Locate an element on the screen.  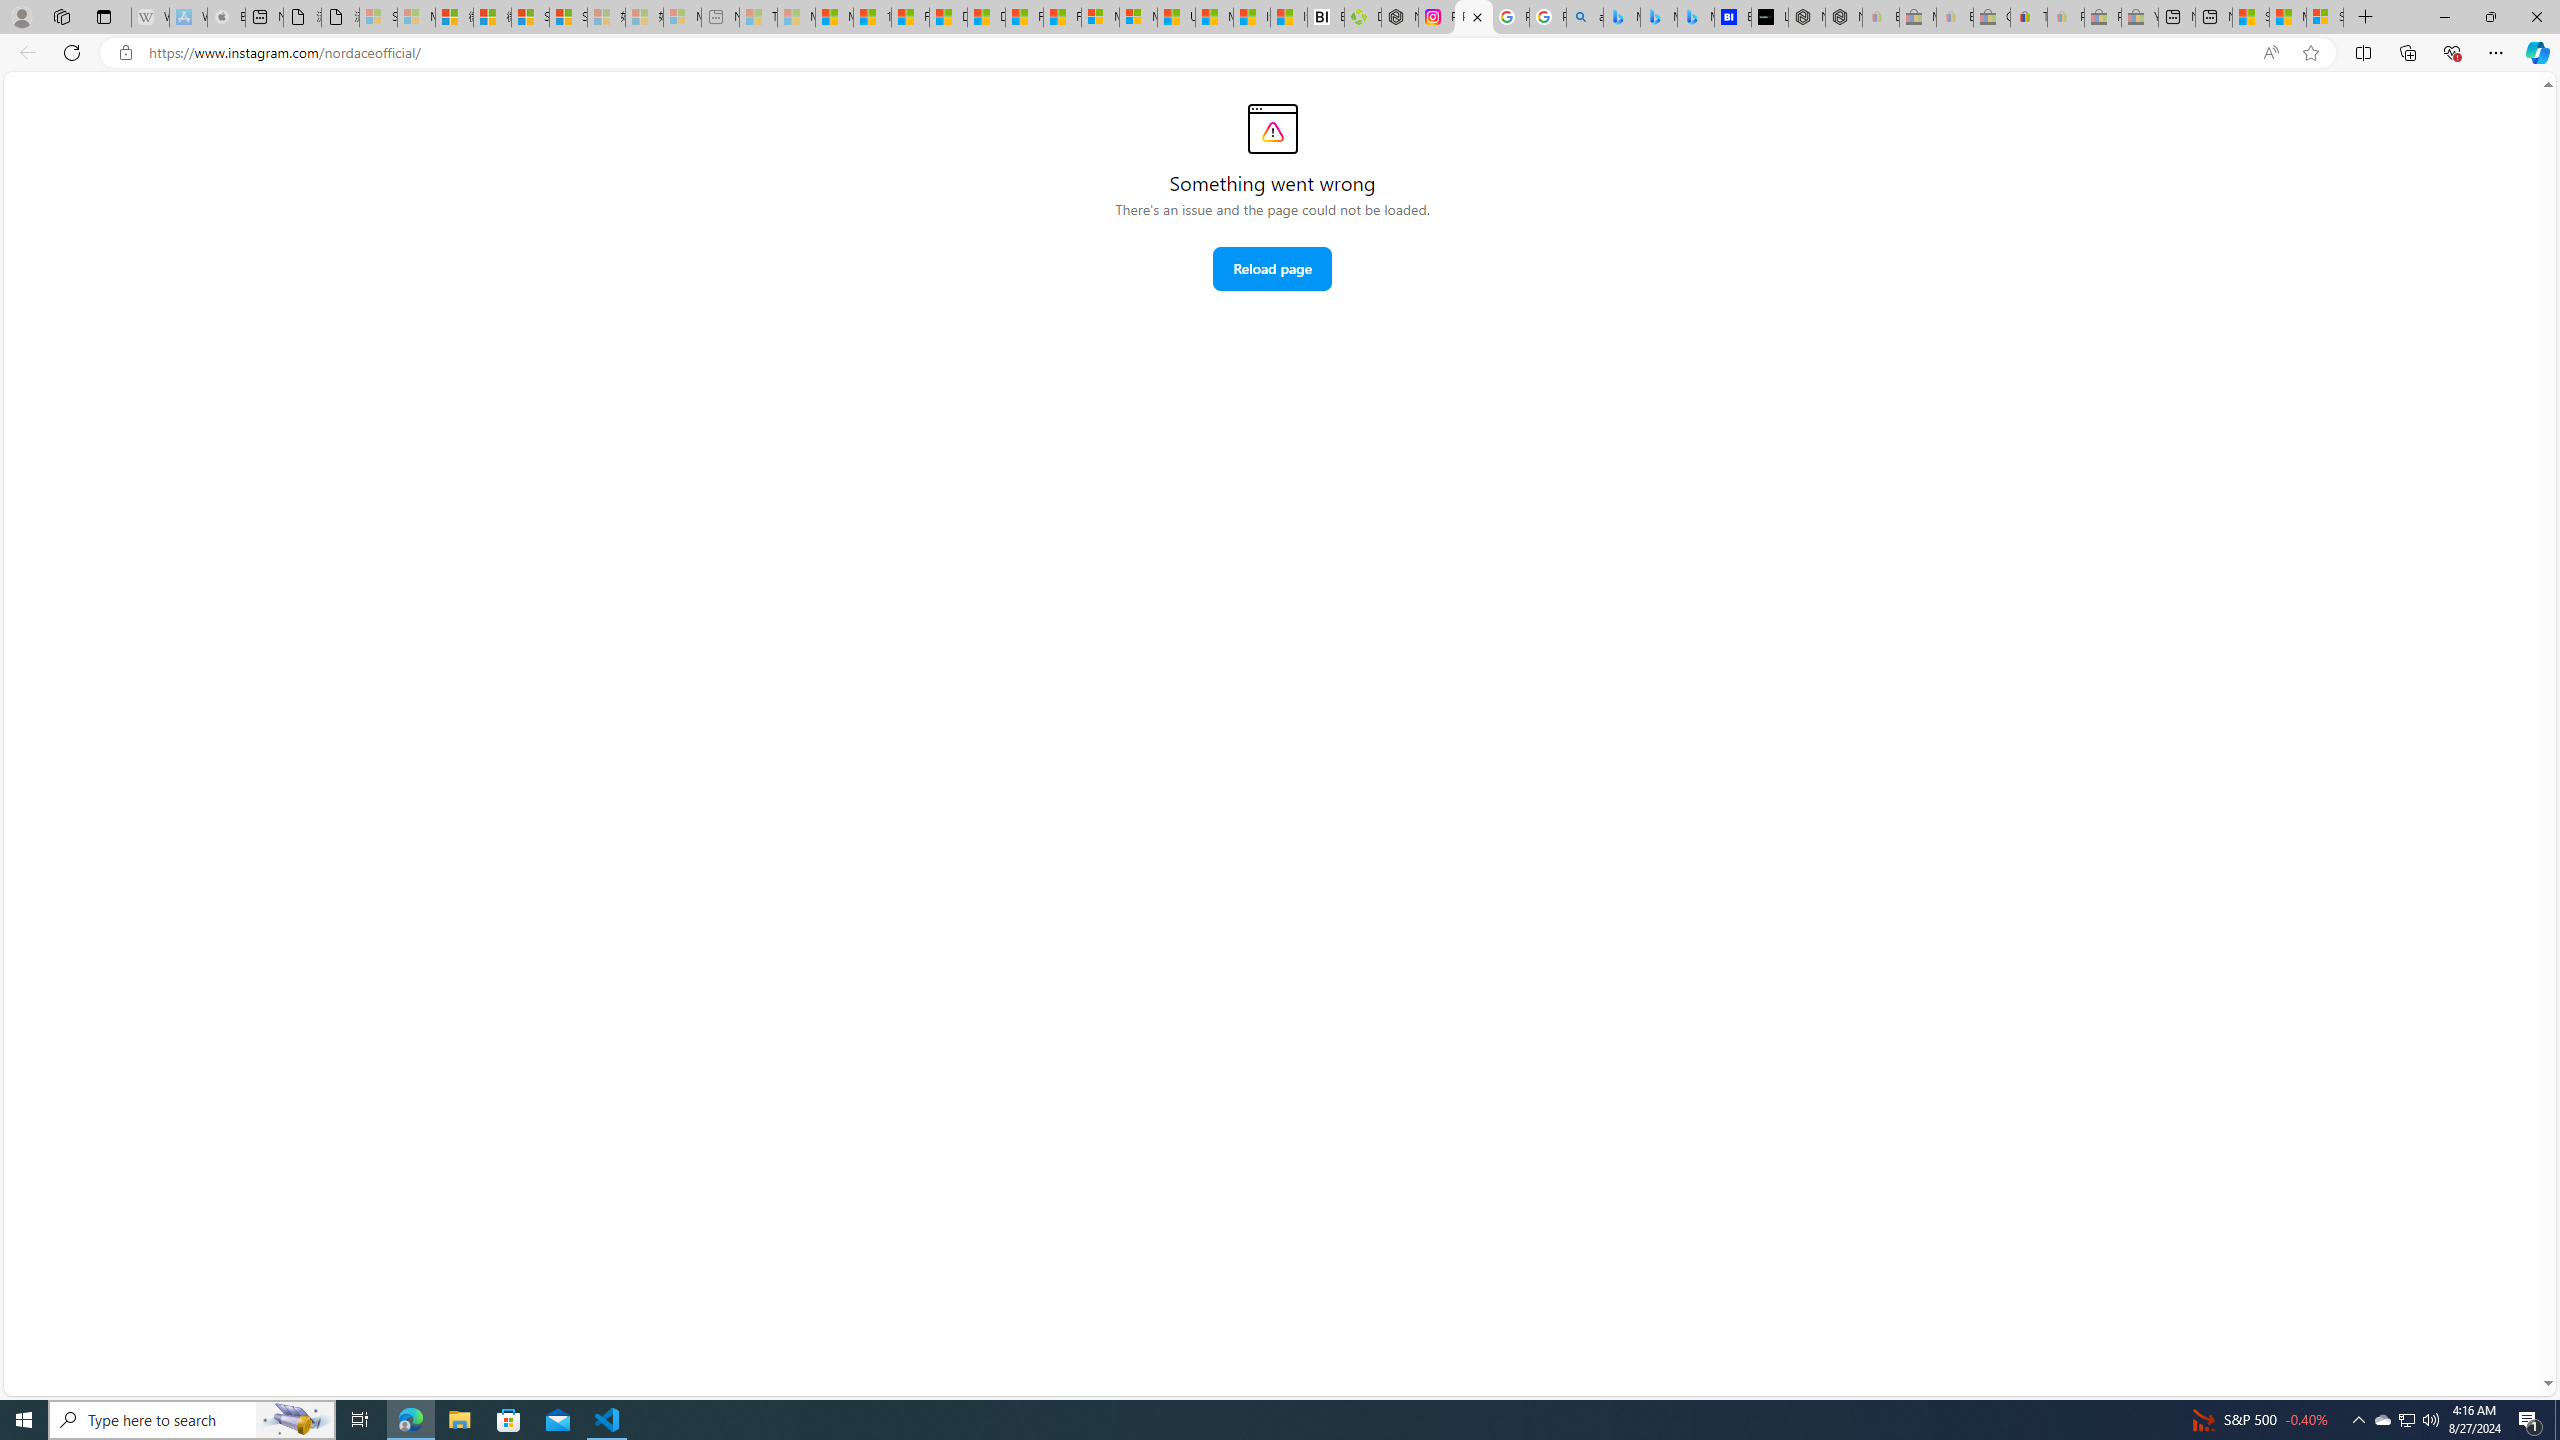
Reload page is located at coordinates (1272, 268).